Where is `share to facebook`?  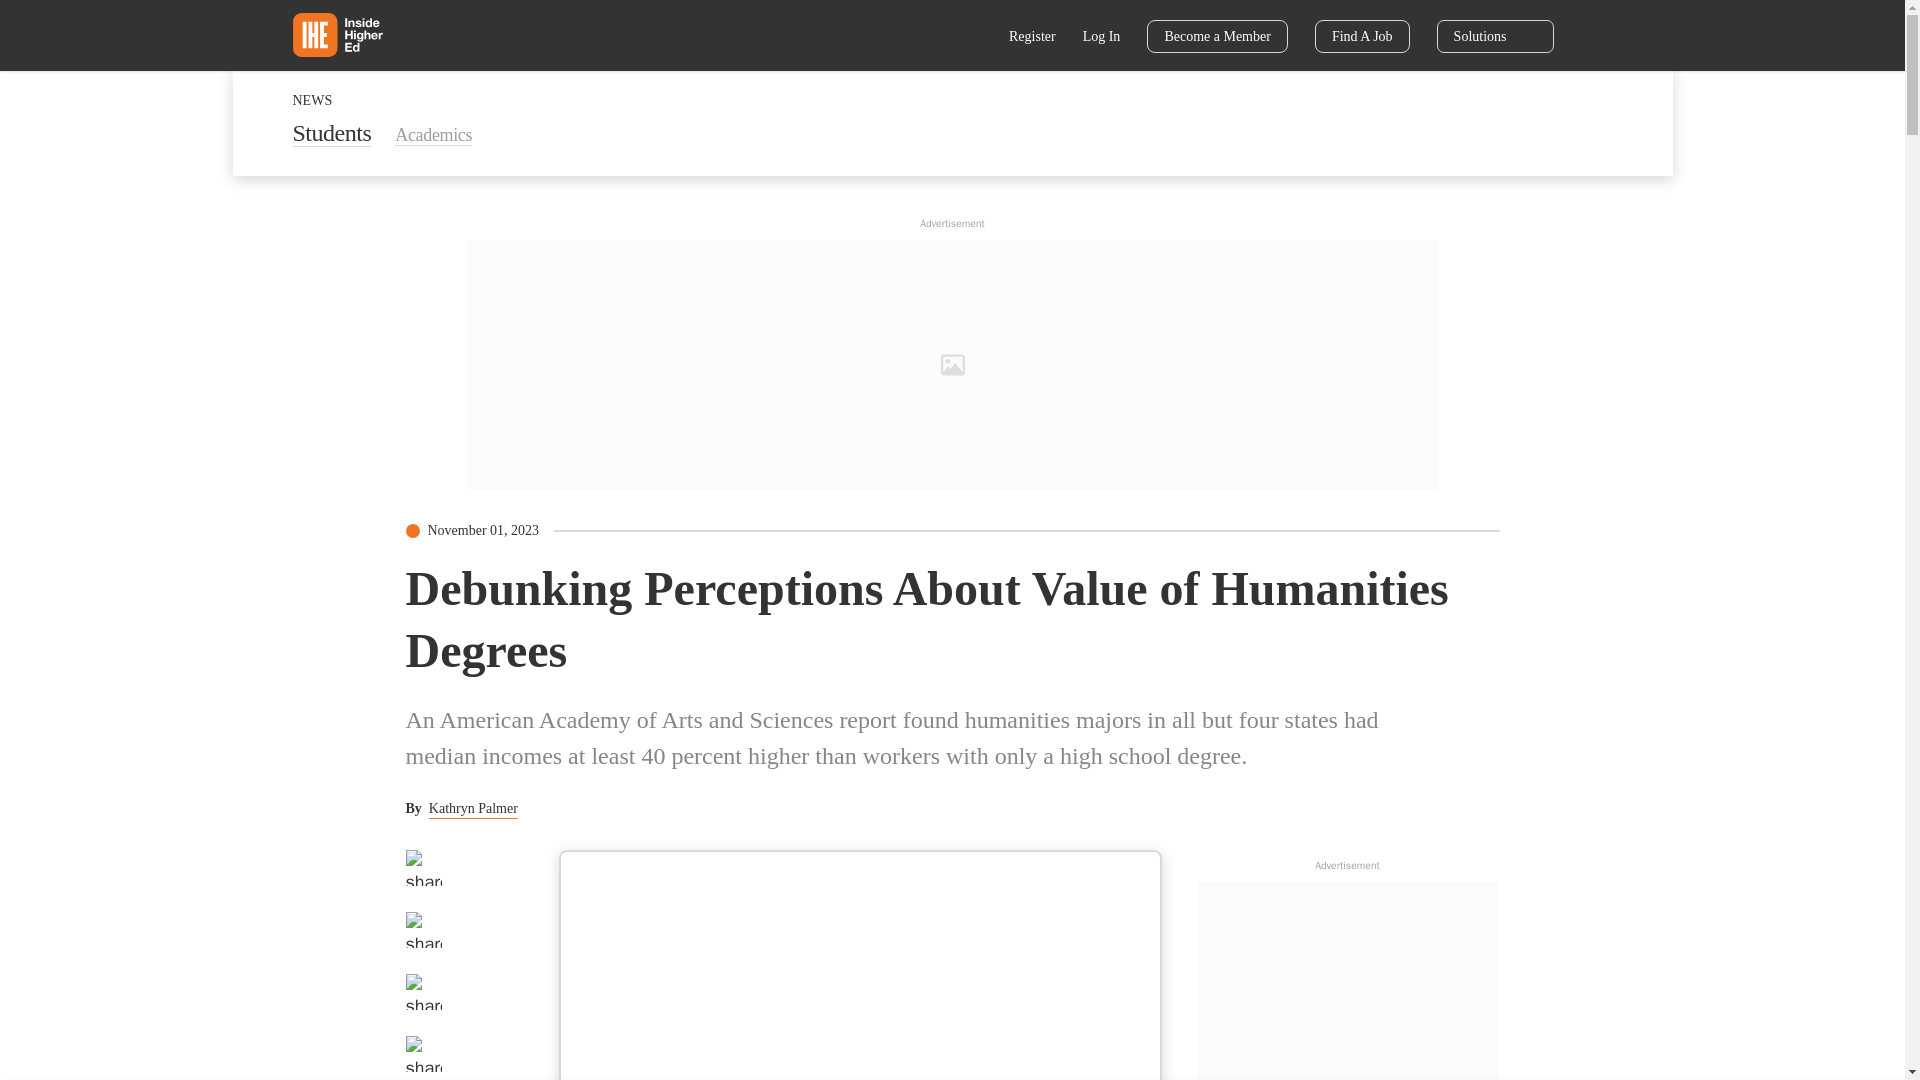
share to facebook is located at coordinates (423, 867).